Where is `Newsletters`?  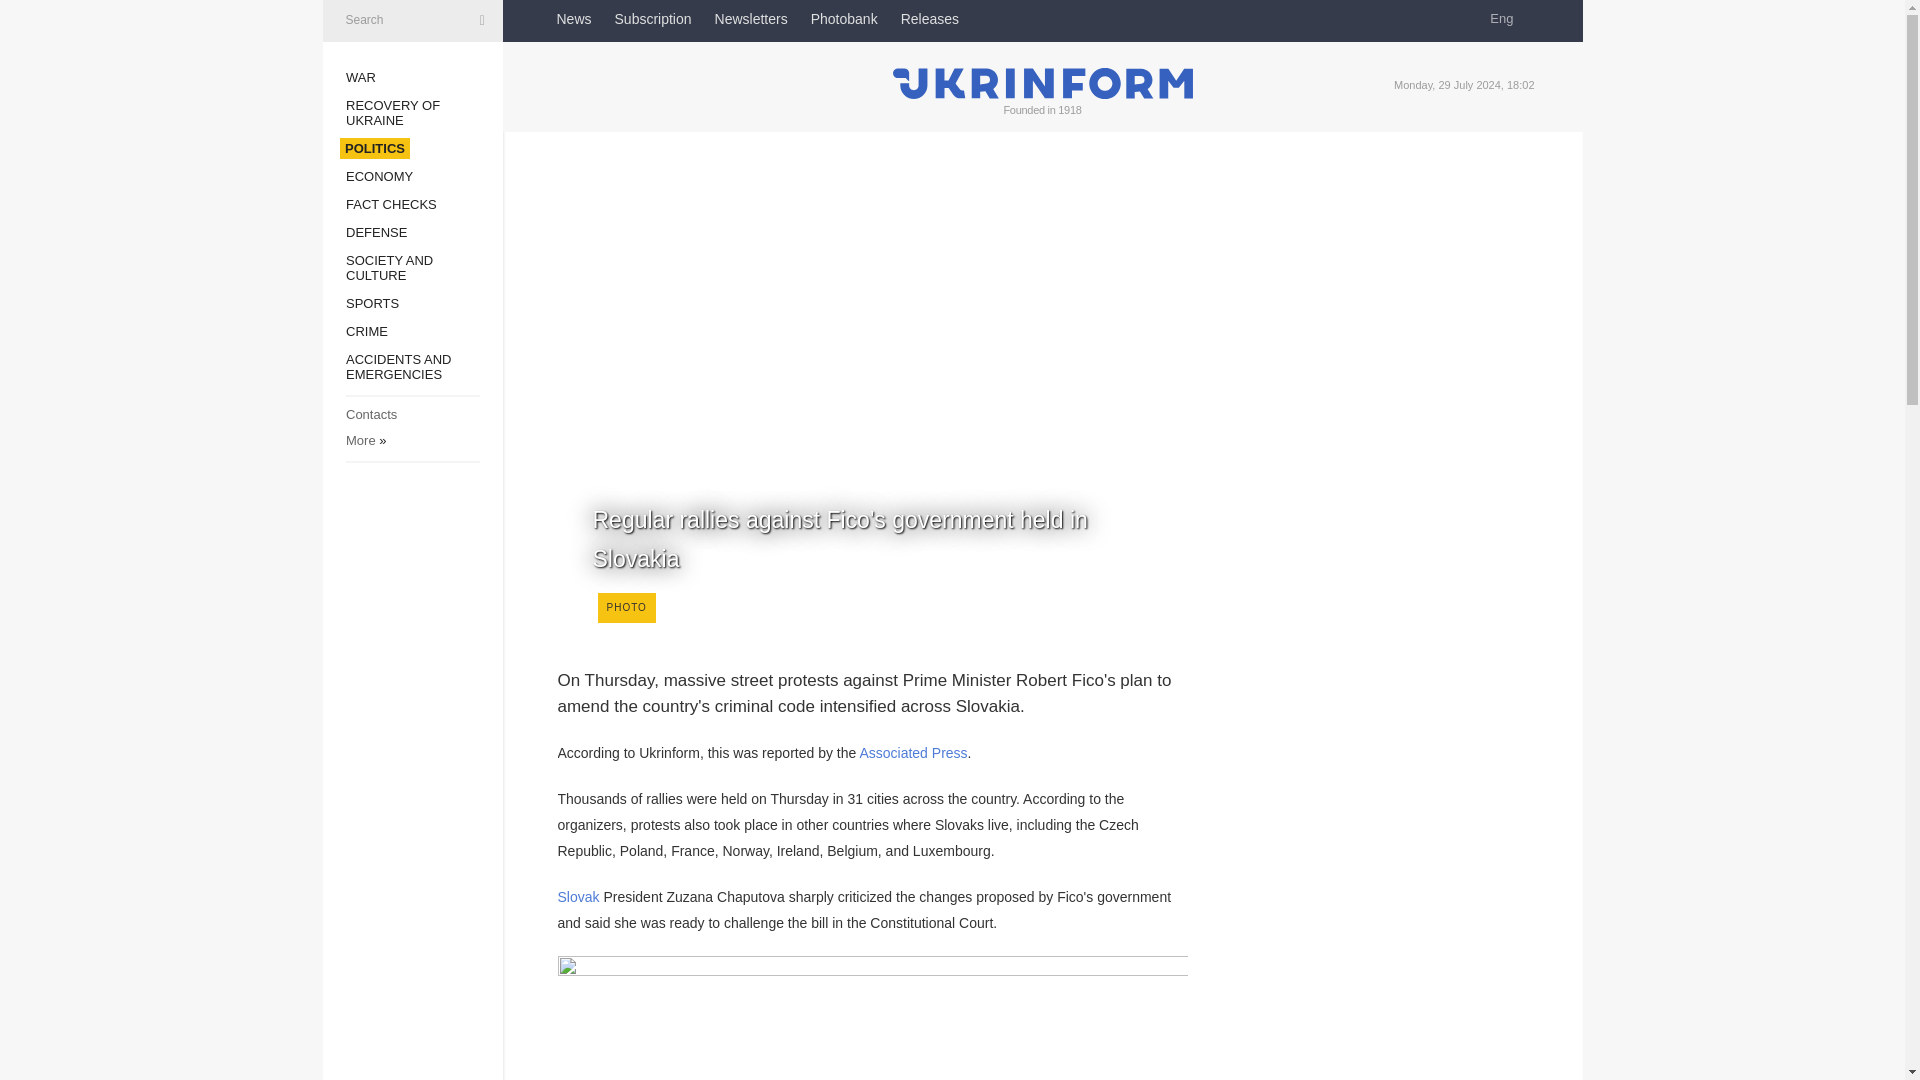 Newsletters is located at coordinates (750, 18).